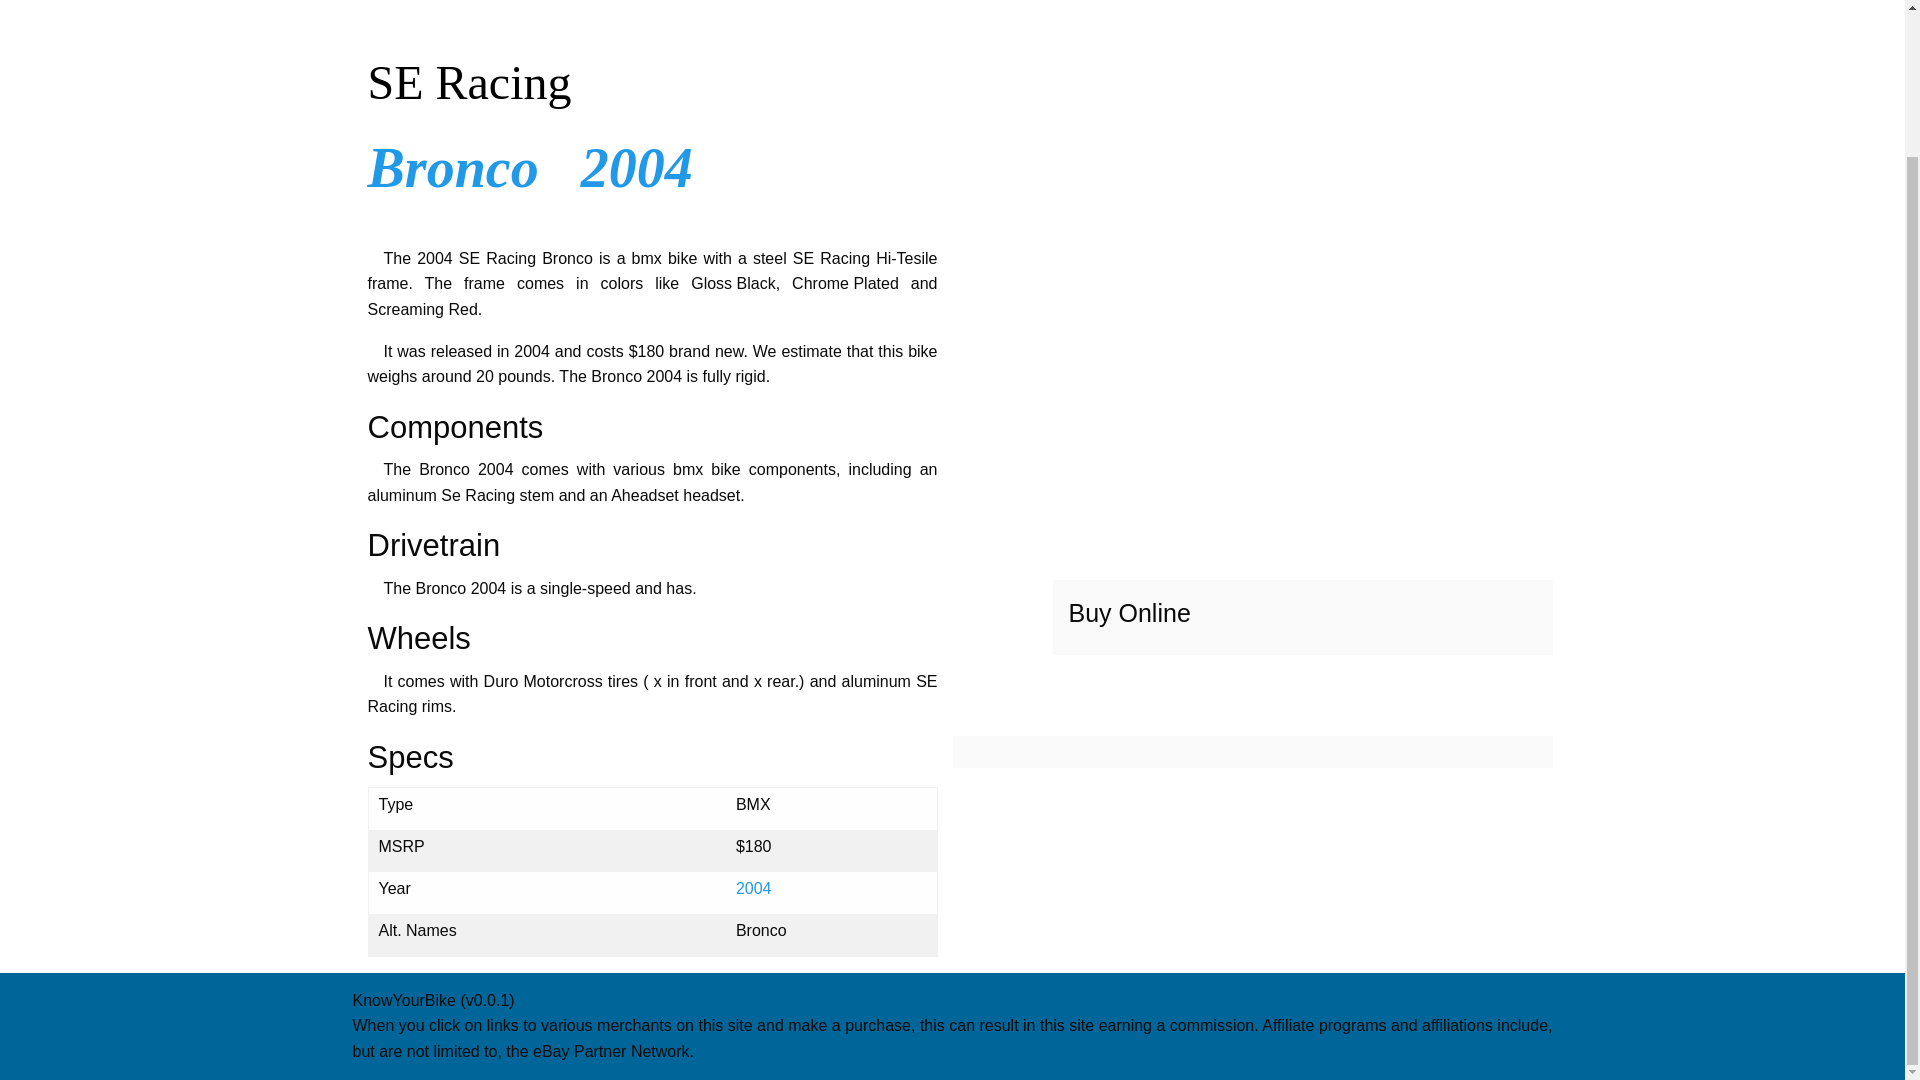 This screenshot has width=1920, height=1080. What do you see at coordinates (653, 82) in the screenshot?
I see `SE Racing` at bounding box center [653, 82].